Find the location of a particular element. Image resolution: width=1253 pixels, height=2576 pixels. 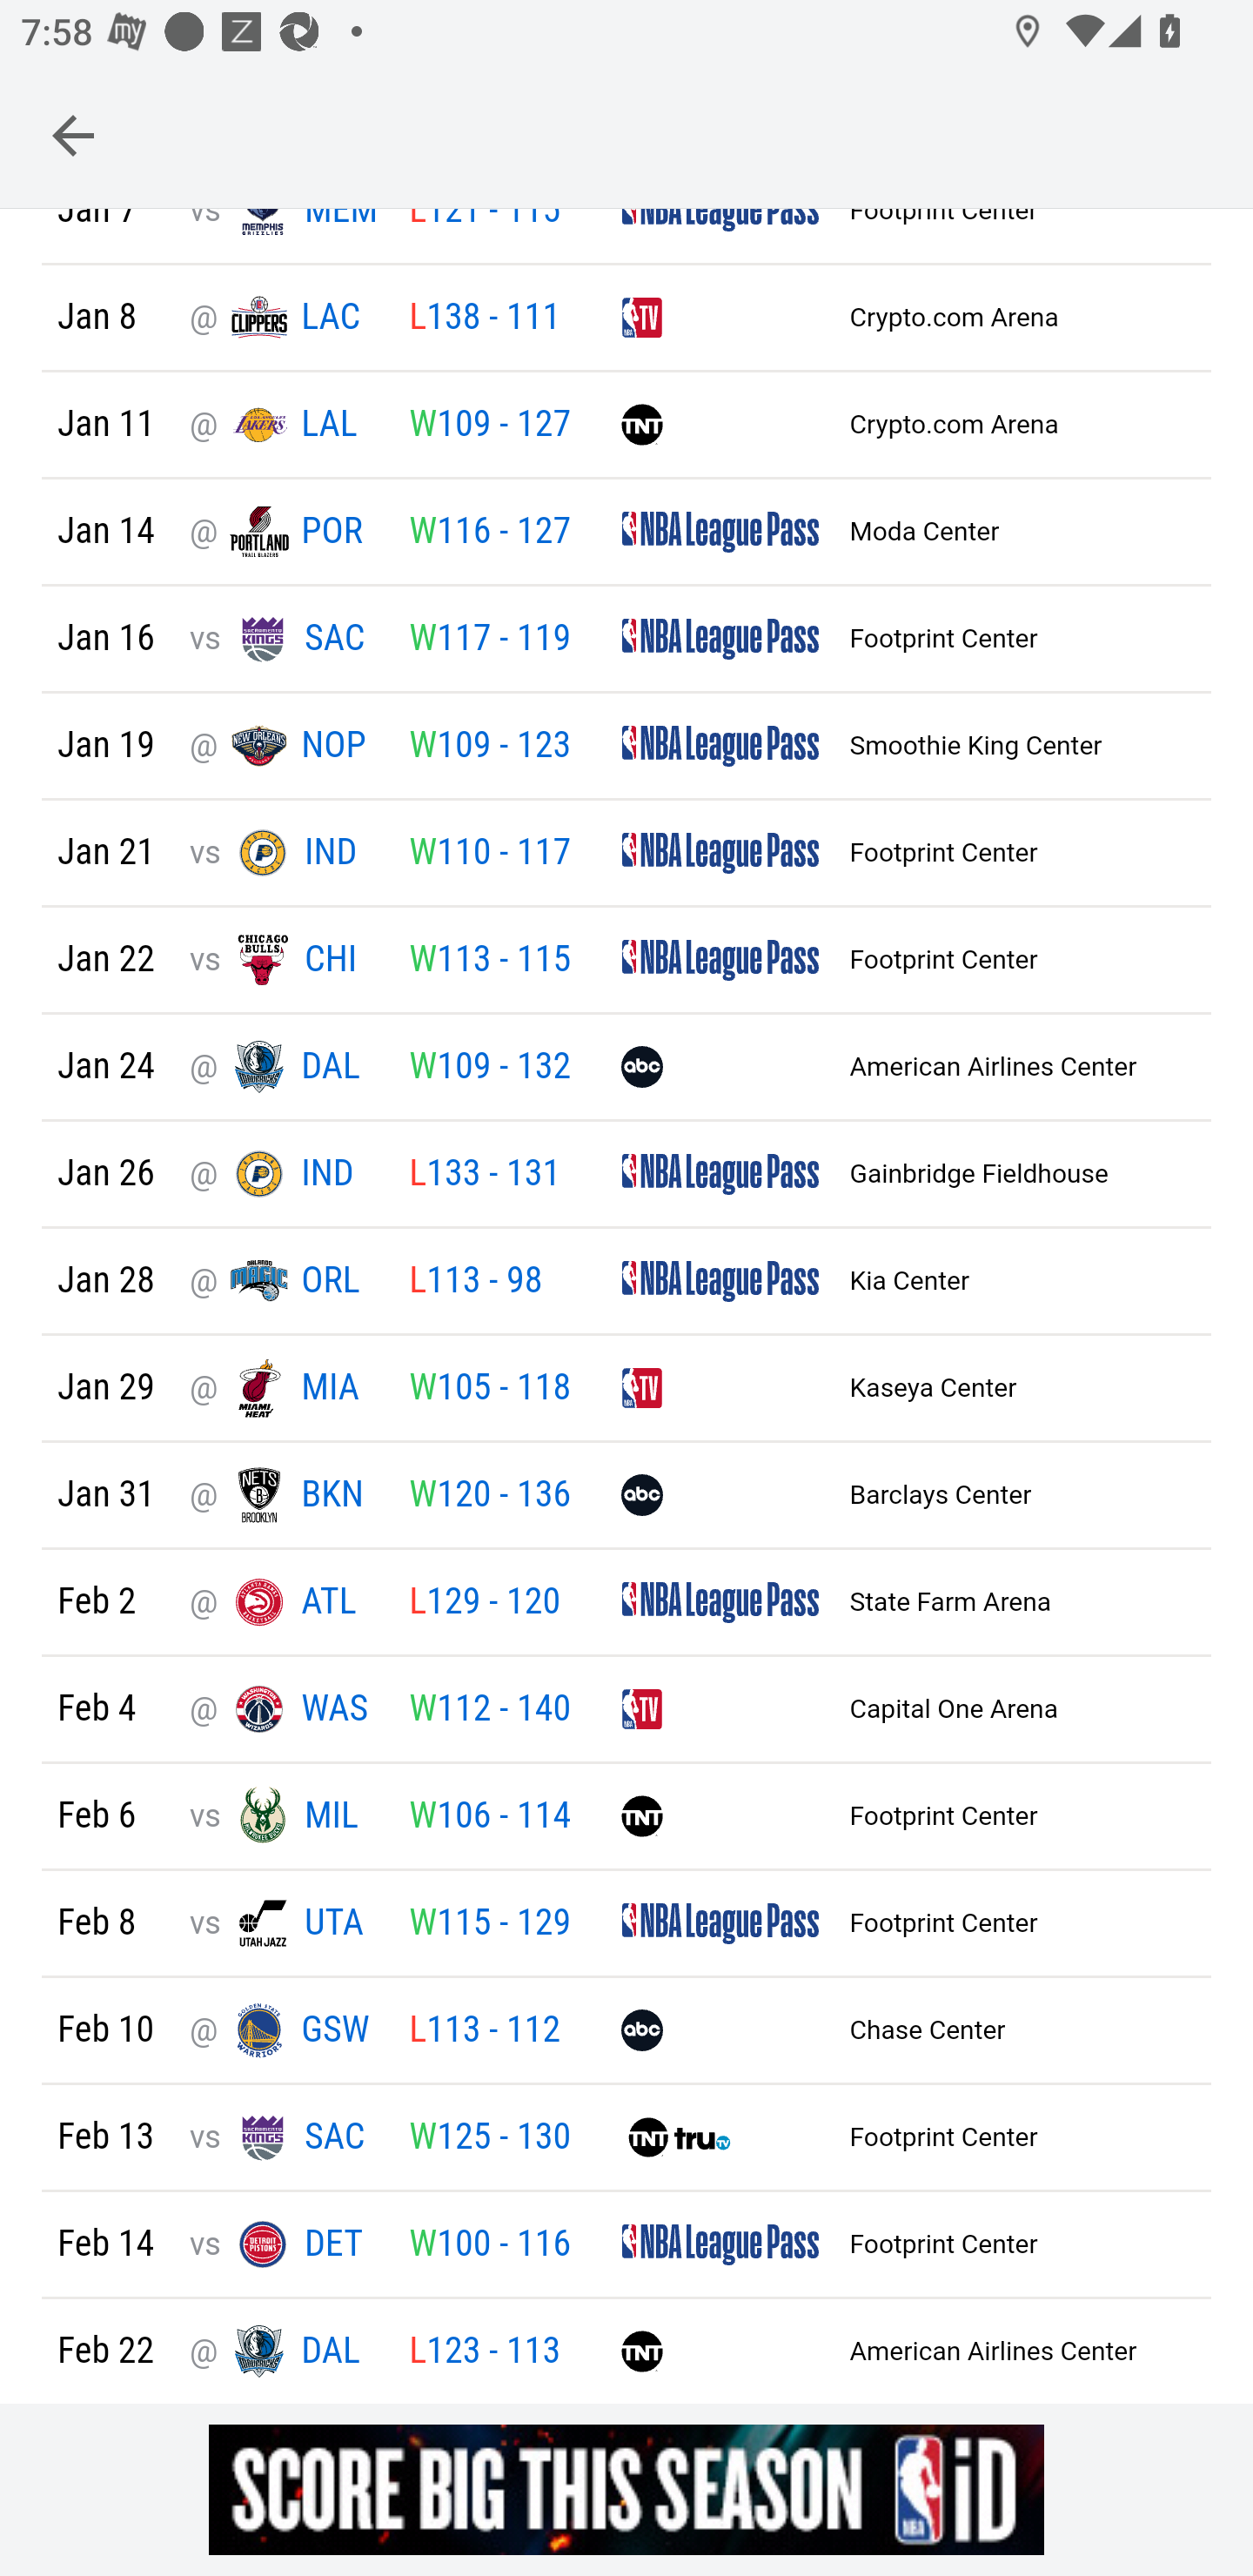

vs CHI Logo CHI vs CHI Logo CHI is located at coordinates (283, 962).